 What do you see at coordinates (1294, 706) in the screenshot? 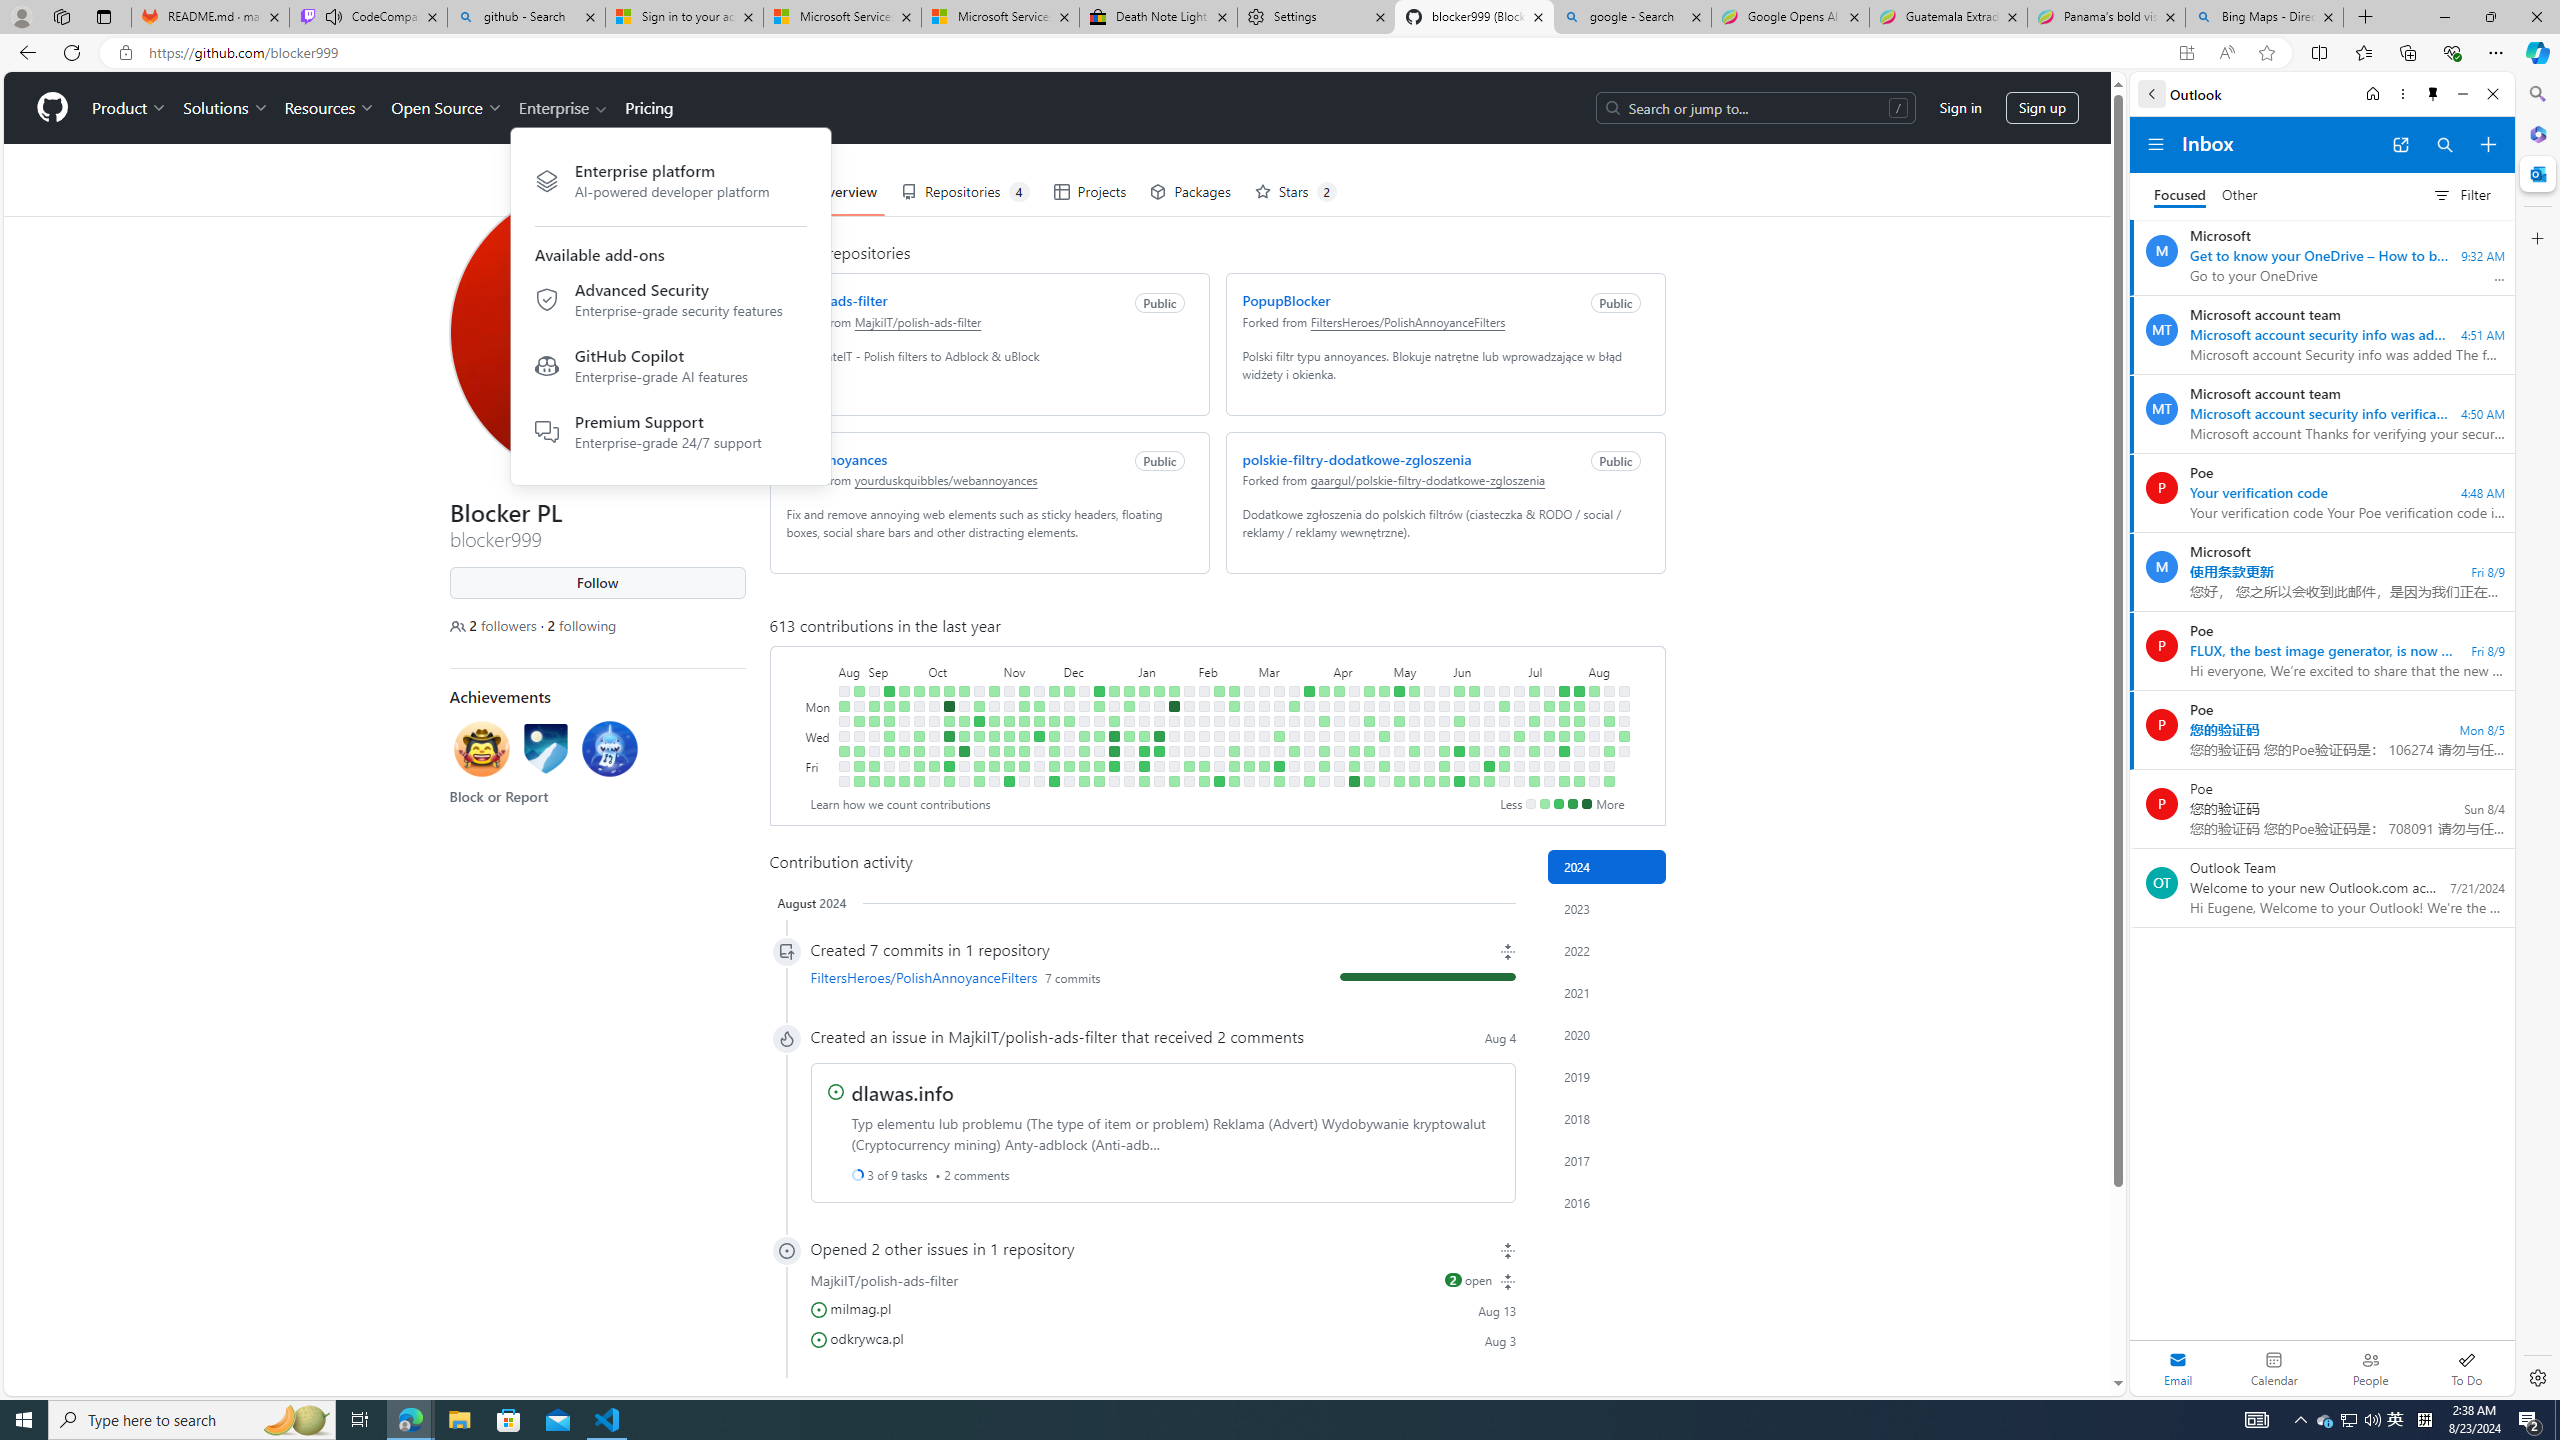
I see `5 contributions on March 18th.` at bounding box center [1294, 706].